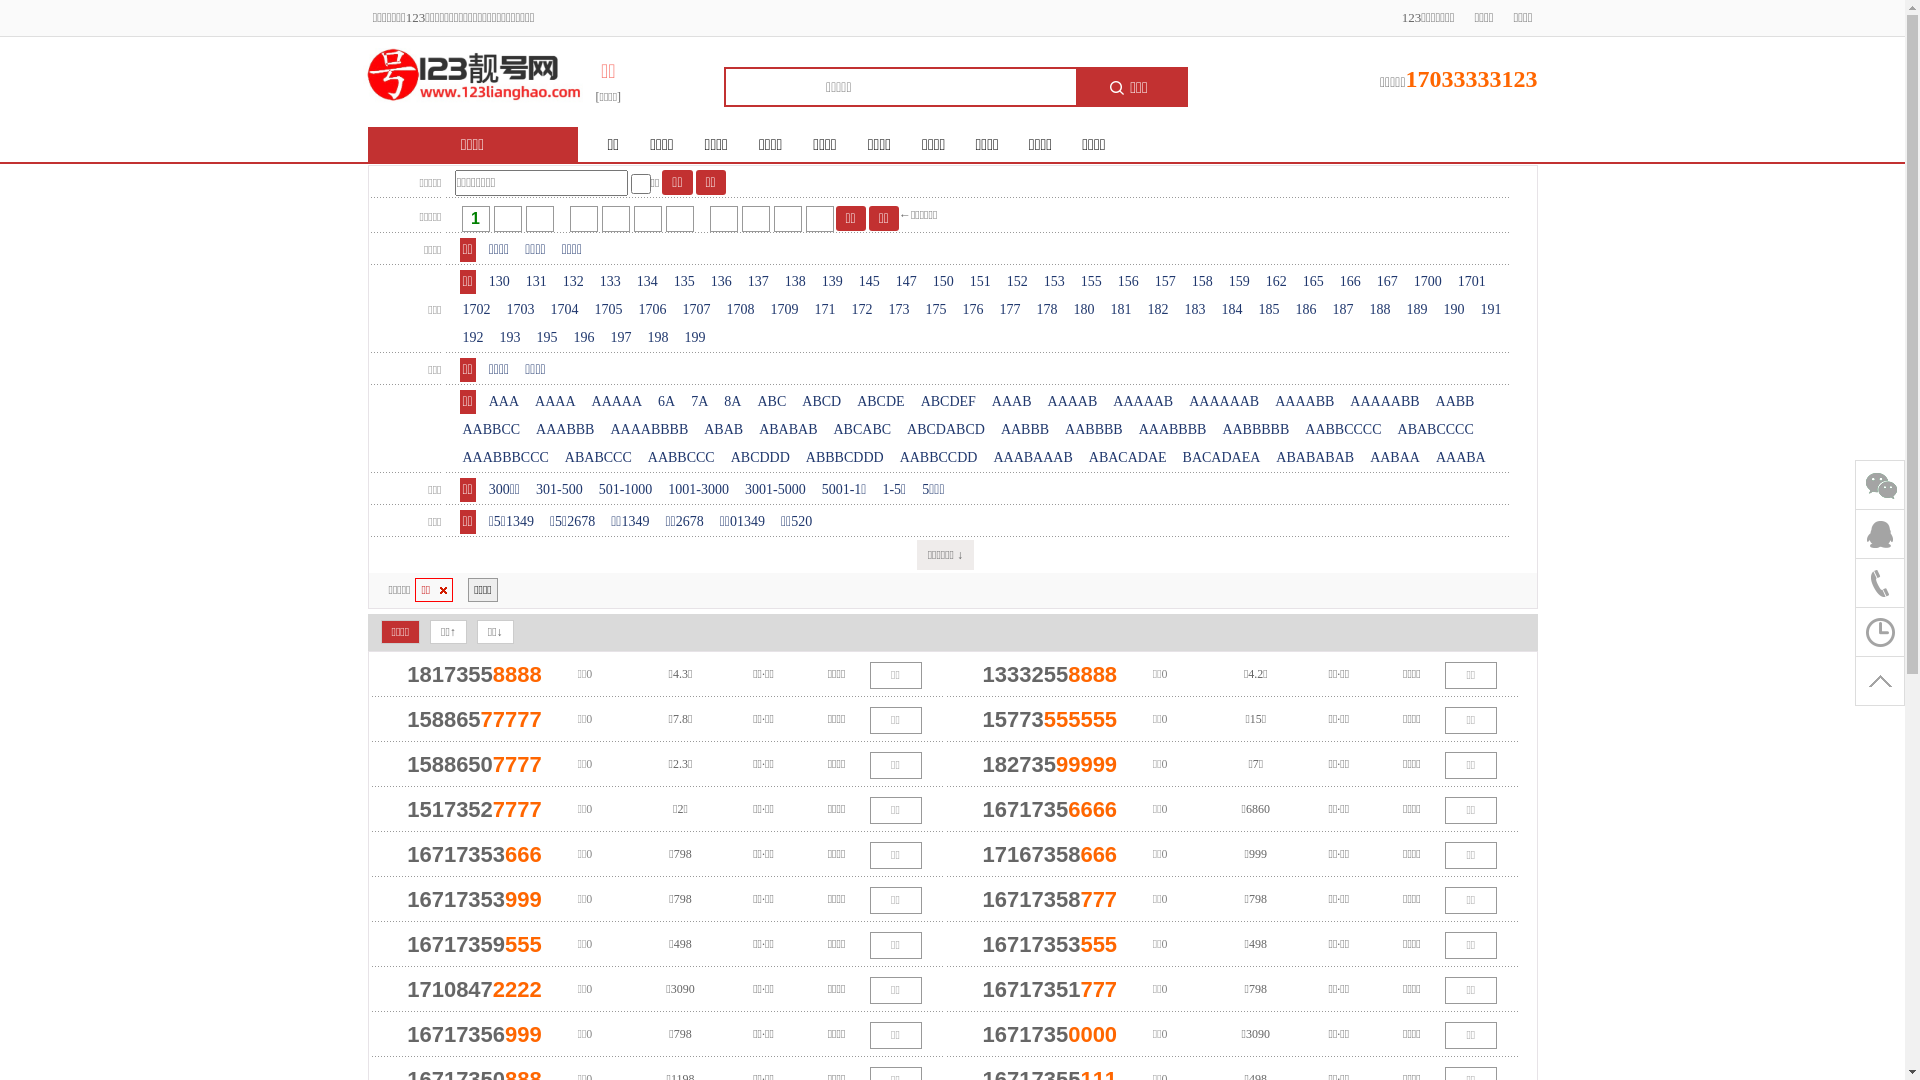  Describe the element at coordinates (939, 458) in the screenshot. I see `AABBCCDD` at that location.